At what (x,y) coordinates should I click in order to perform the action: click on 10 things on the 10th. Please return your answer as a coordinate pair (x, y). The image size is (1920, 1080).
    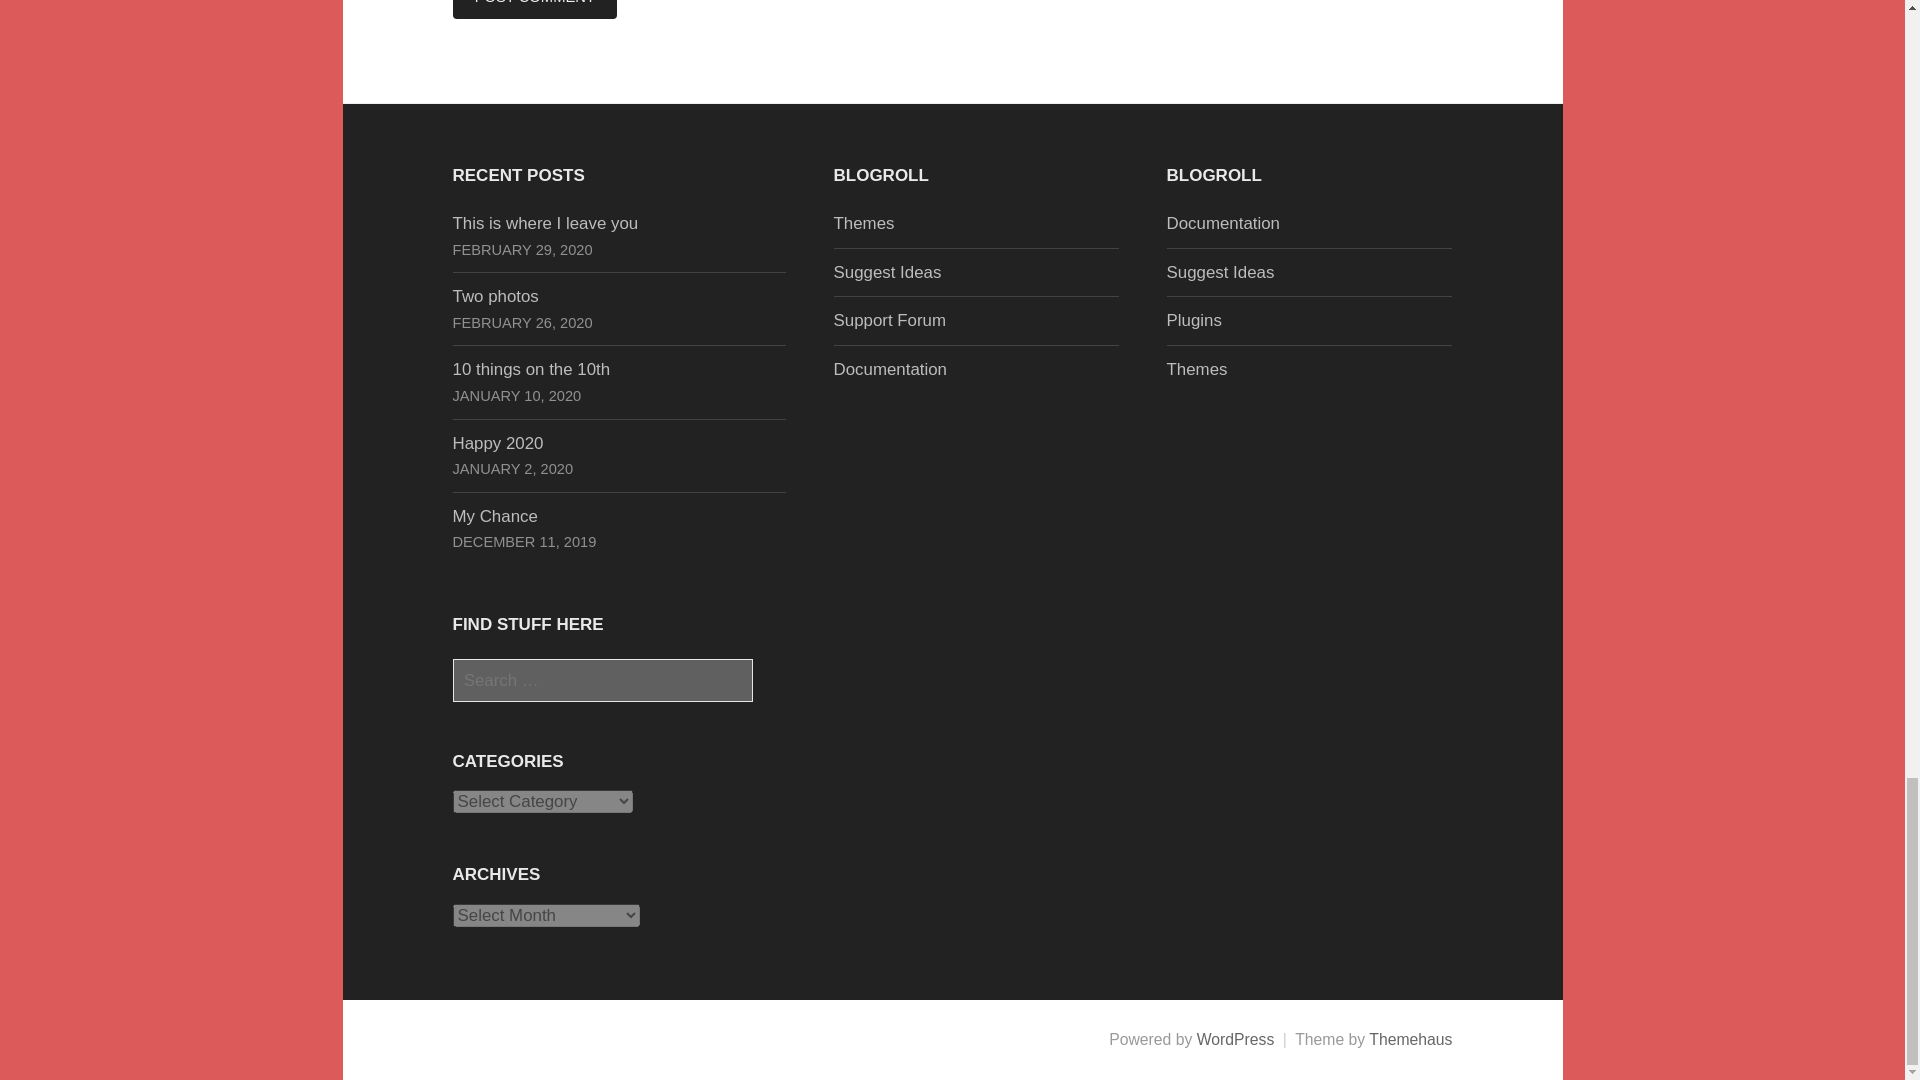
    Looking at the image, I should click on (530, 369).